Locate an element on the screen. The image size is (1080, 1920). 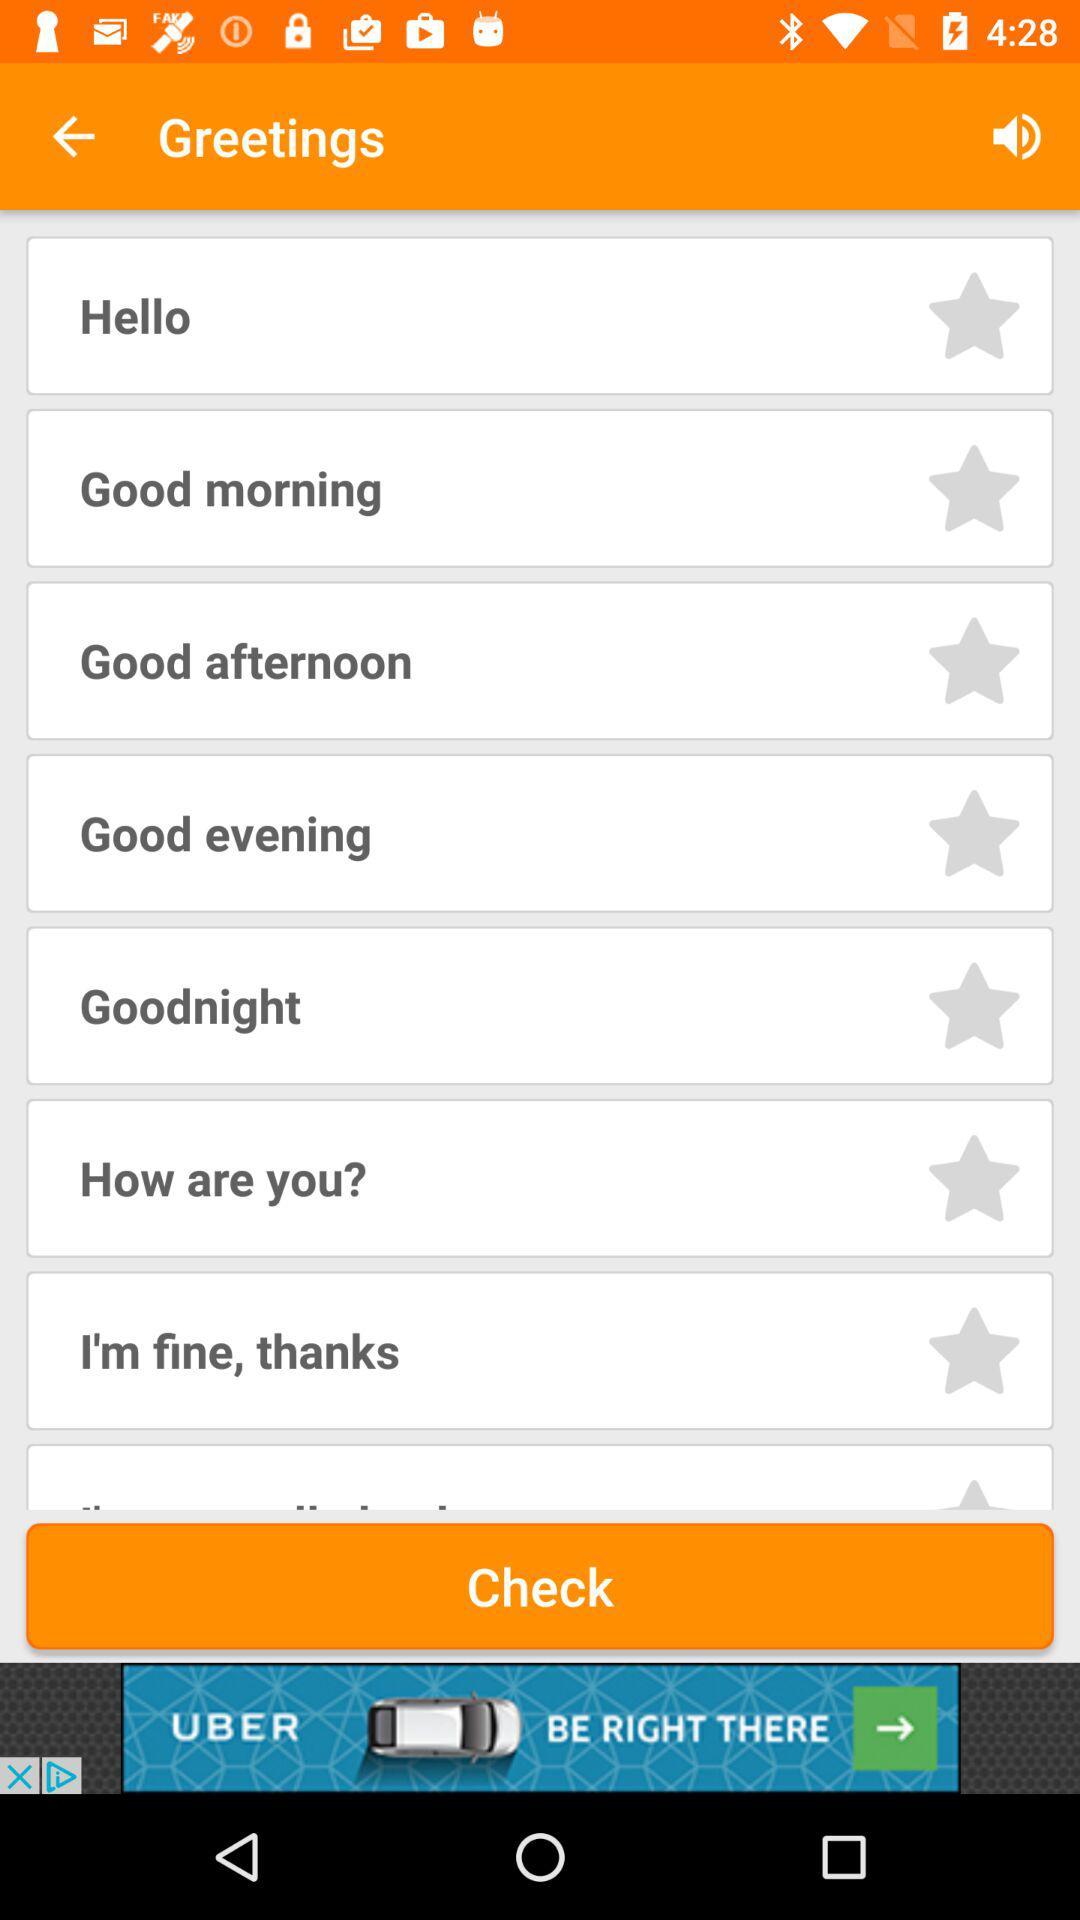
bookmark sound is located at coordinates (974, 1178).